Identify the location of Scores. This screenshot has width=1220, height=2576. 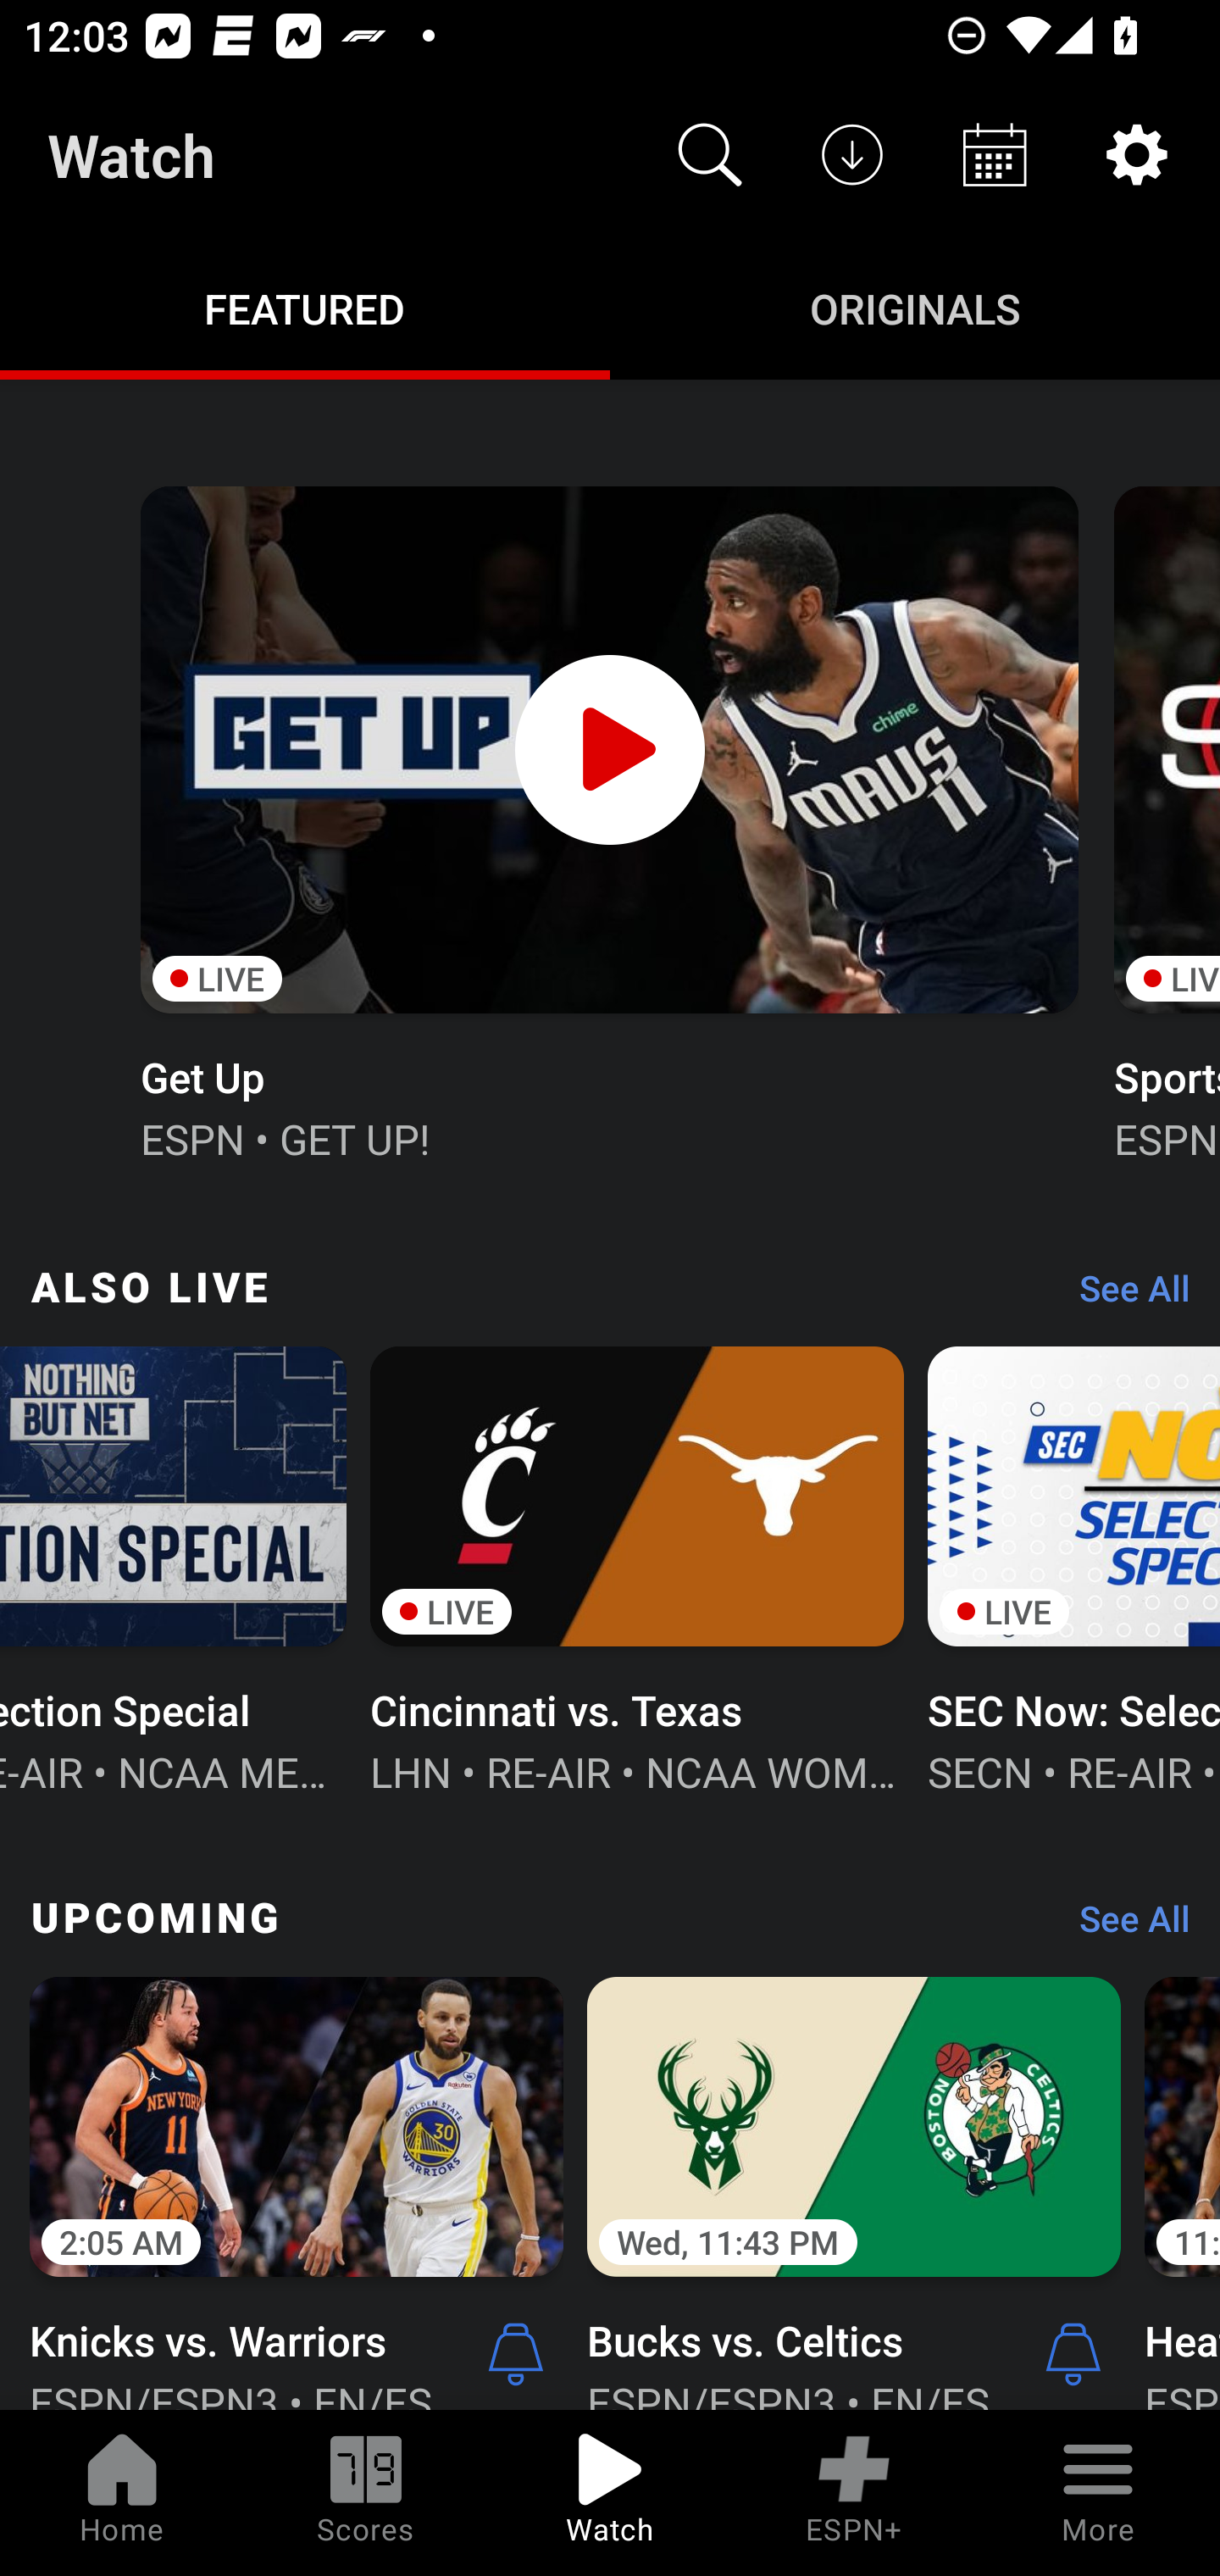
(366, 2493).